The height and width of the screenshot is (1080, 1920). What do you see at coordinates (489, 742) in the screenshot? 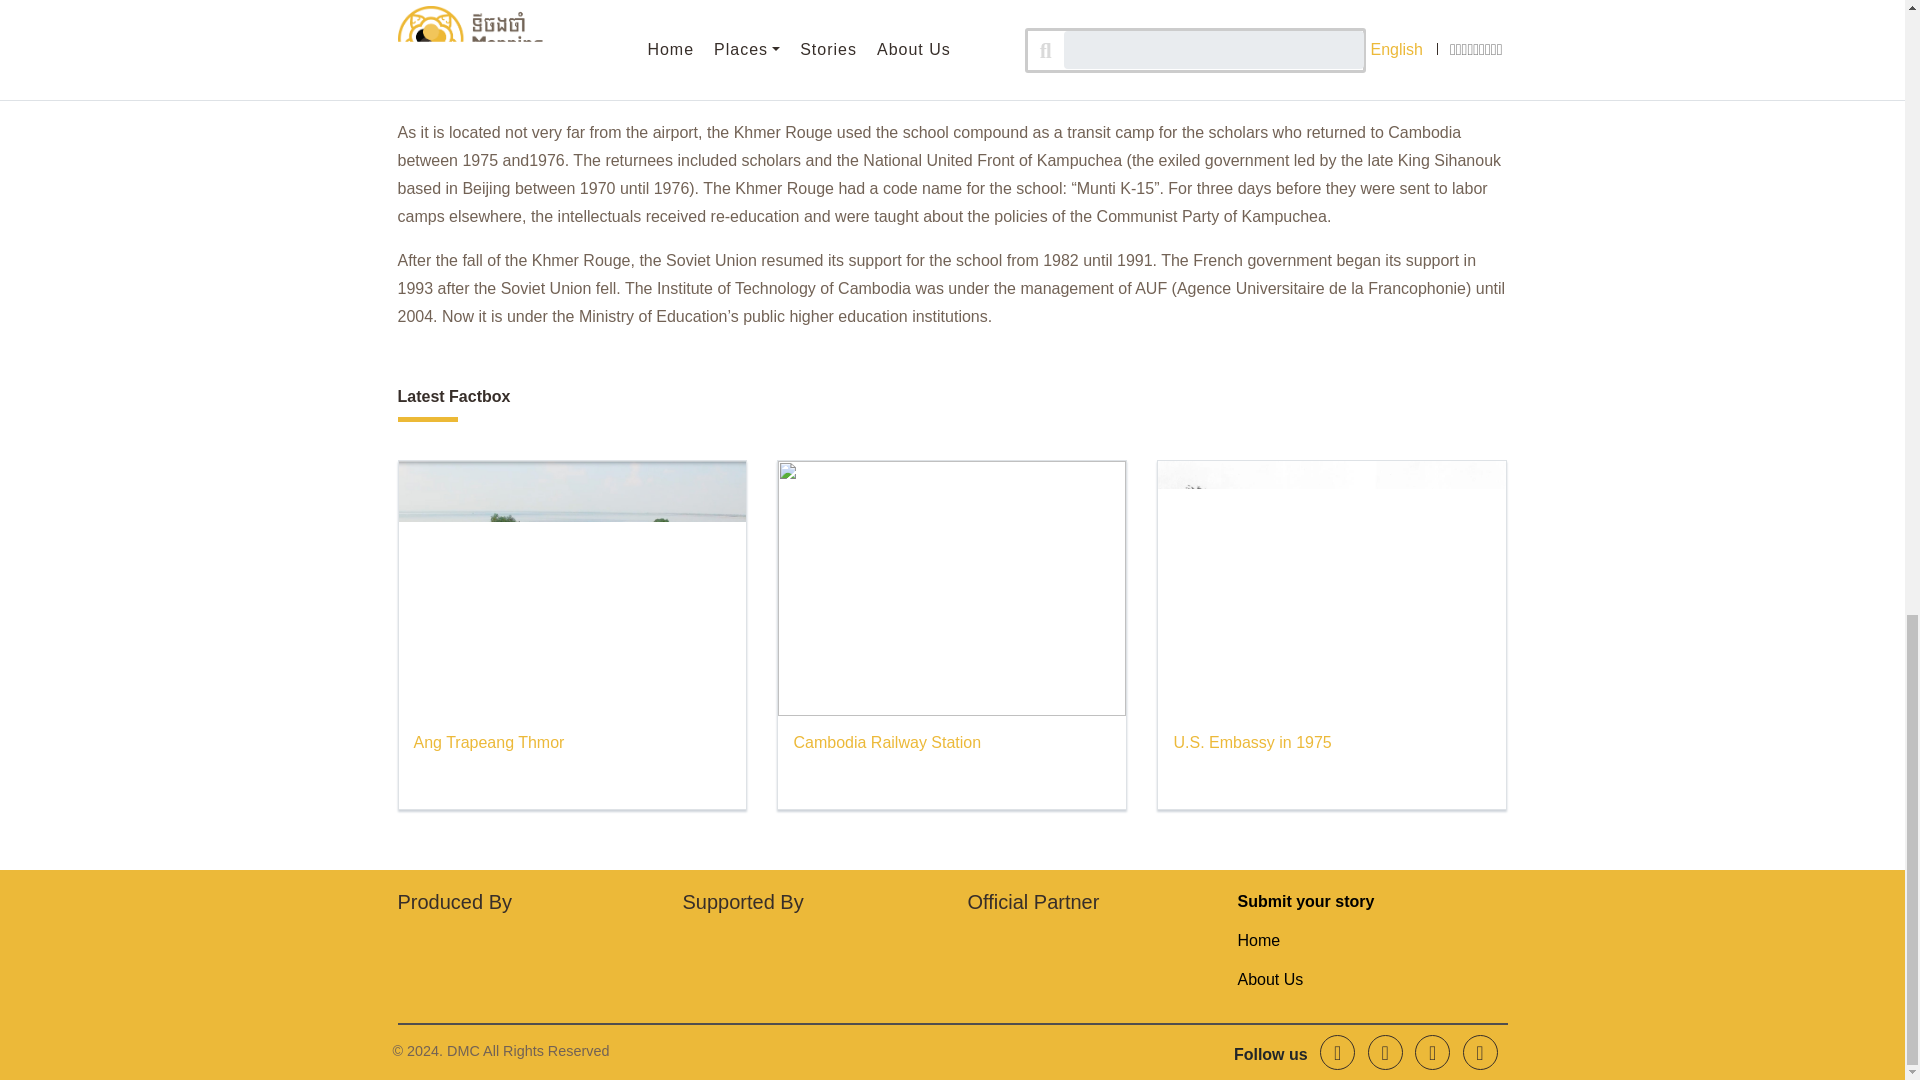
I see `Ang Trapeang Thmor` at bounding box center [489, 742].